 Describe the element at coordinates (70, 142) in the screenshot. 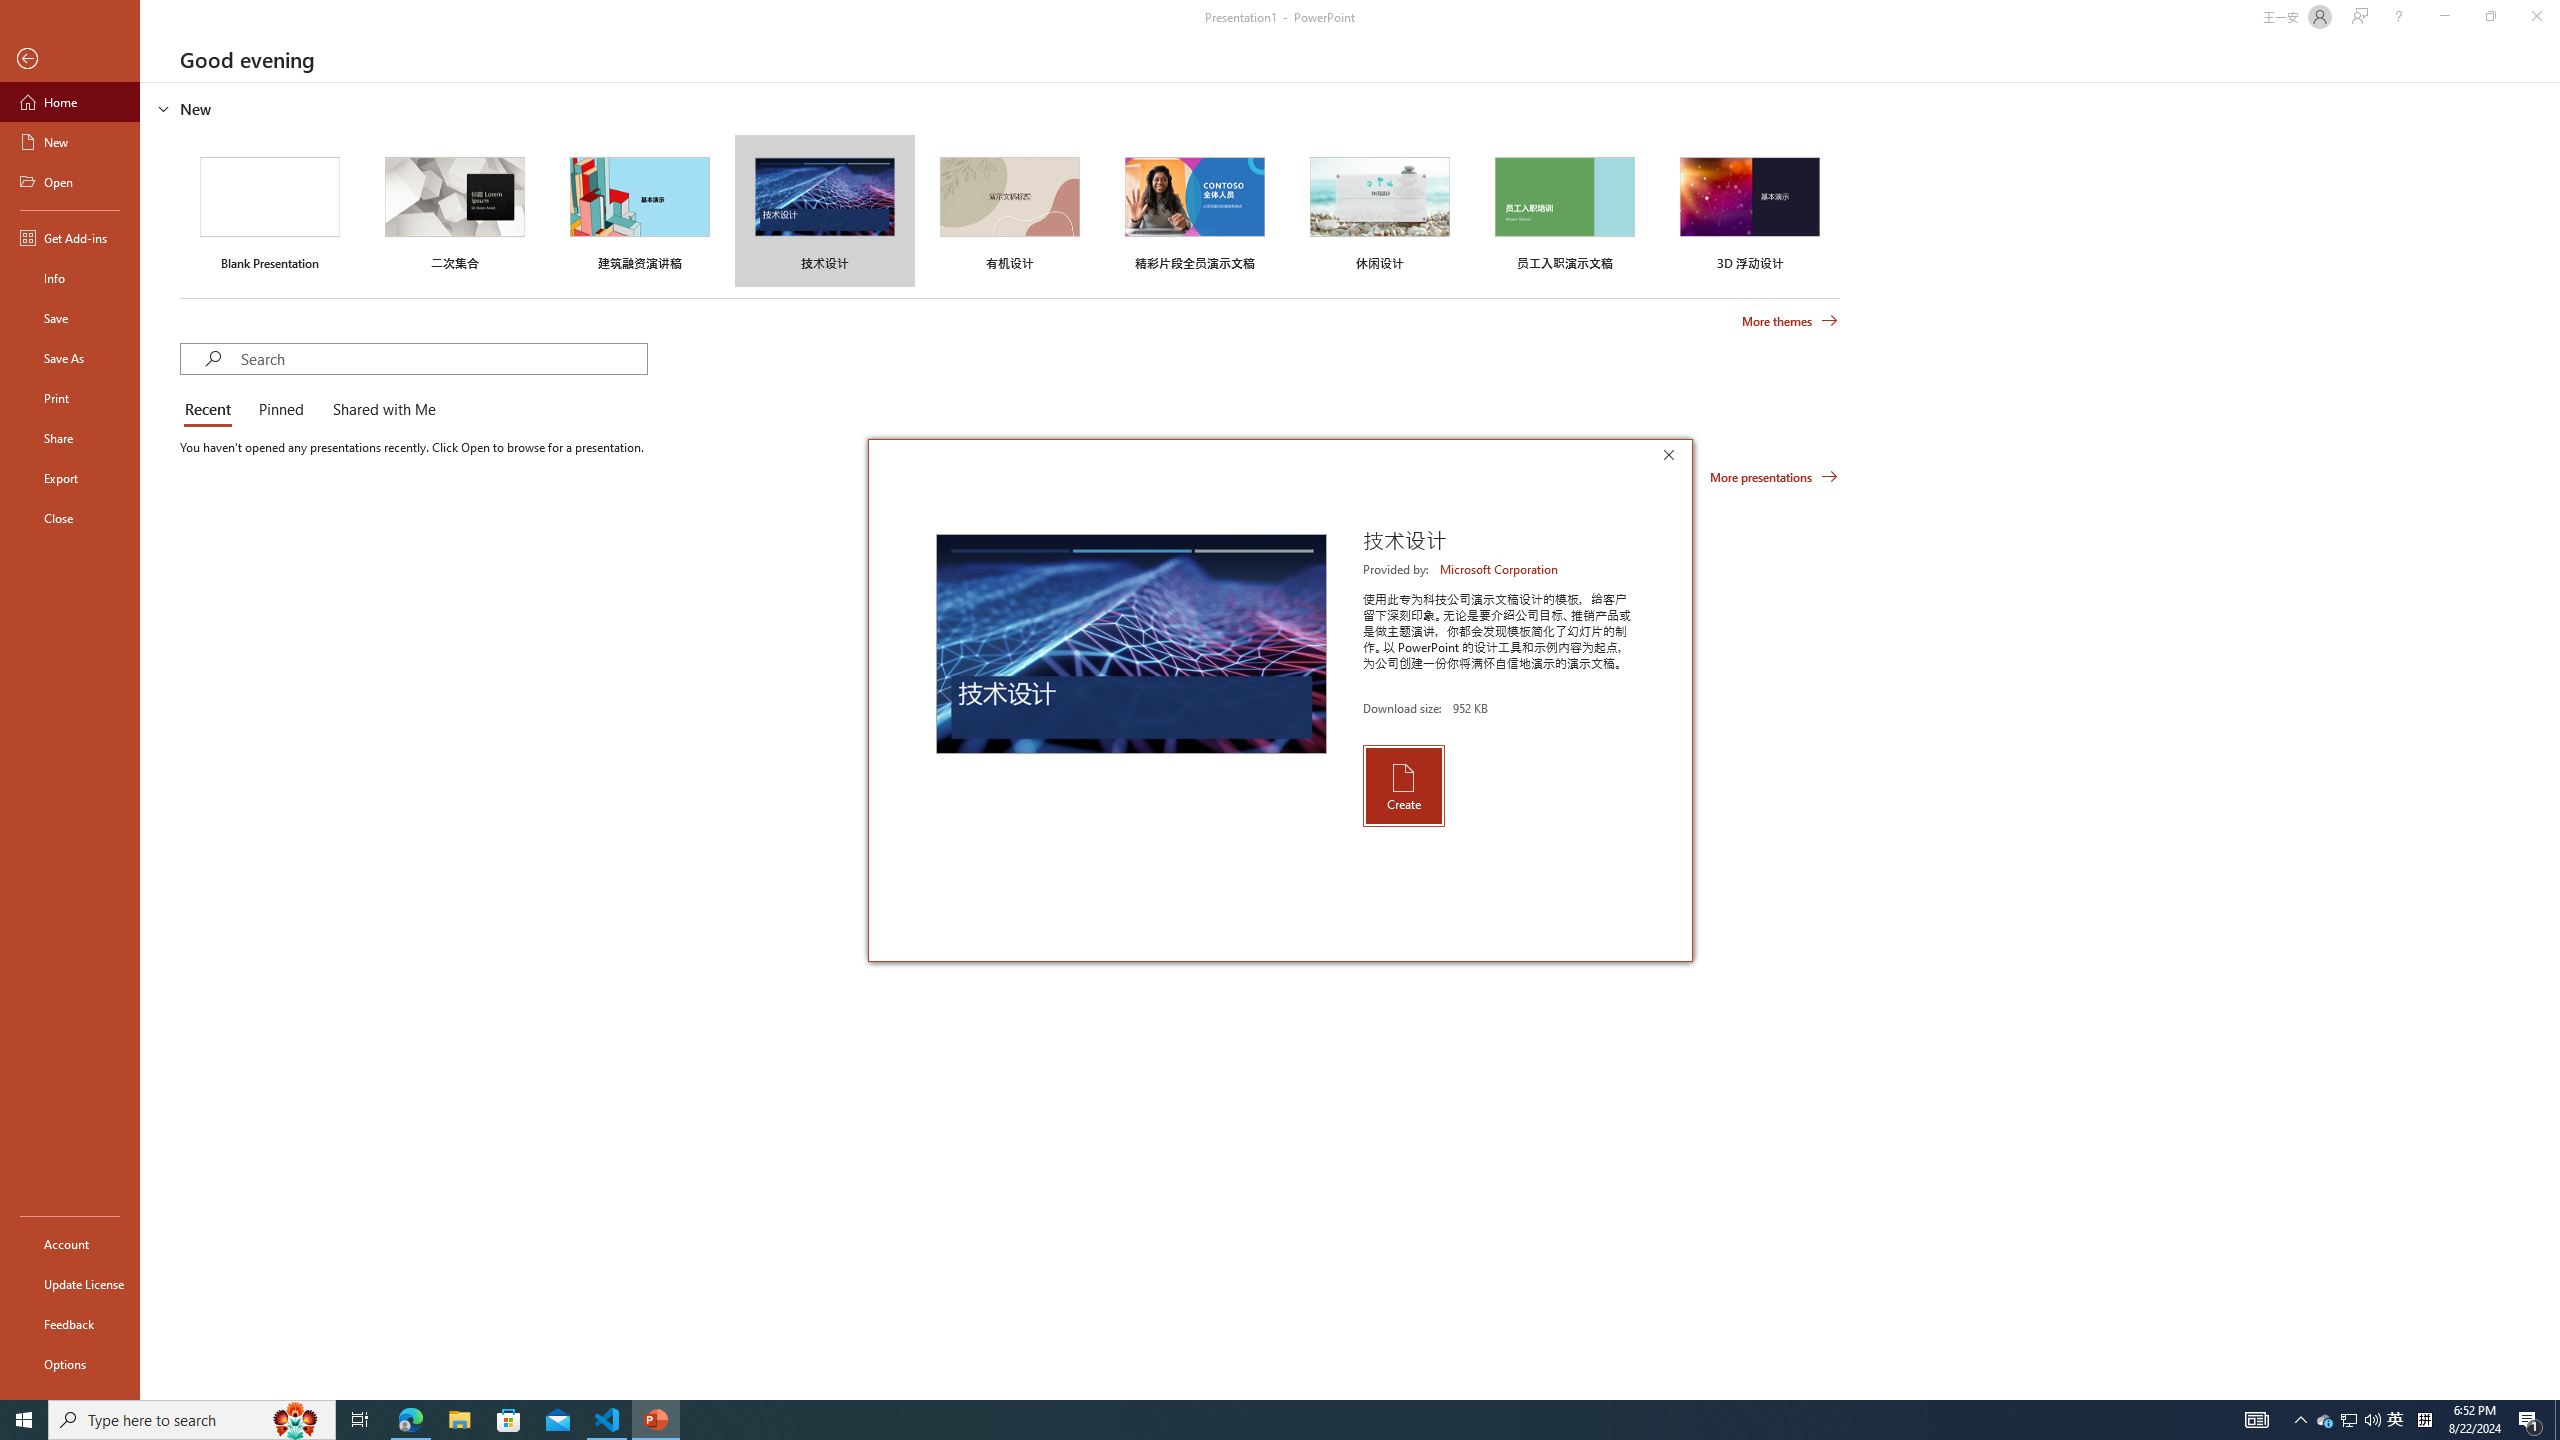

I see `New` at that location.